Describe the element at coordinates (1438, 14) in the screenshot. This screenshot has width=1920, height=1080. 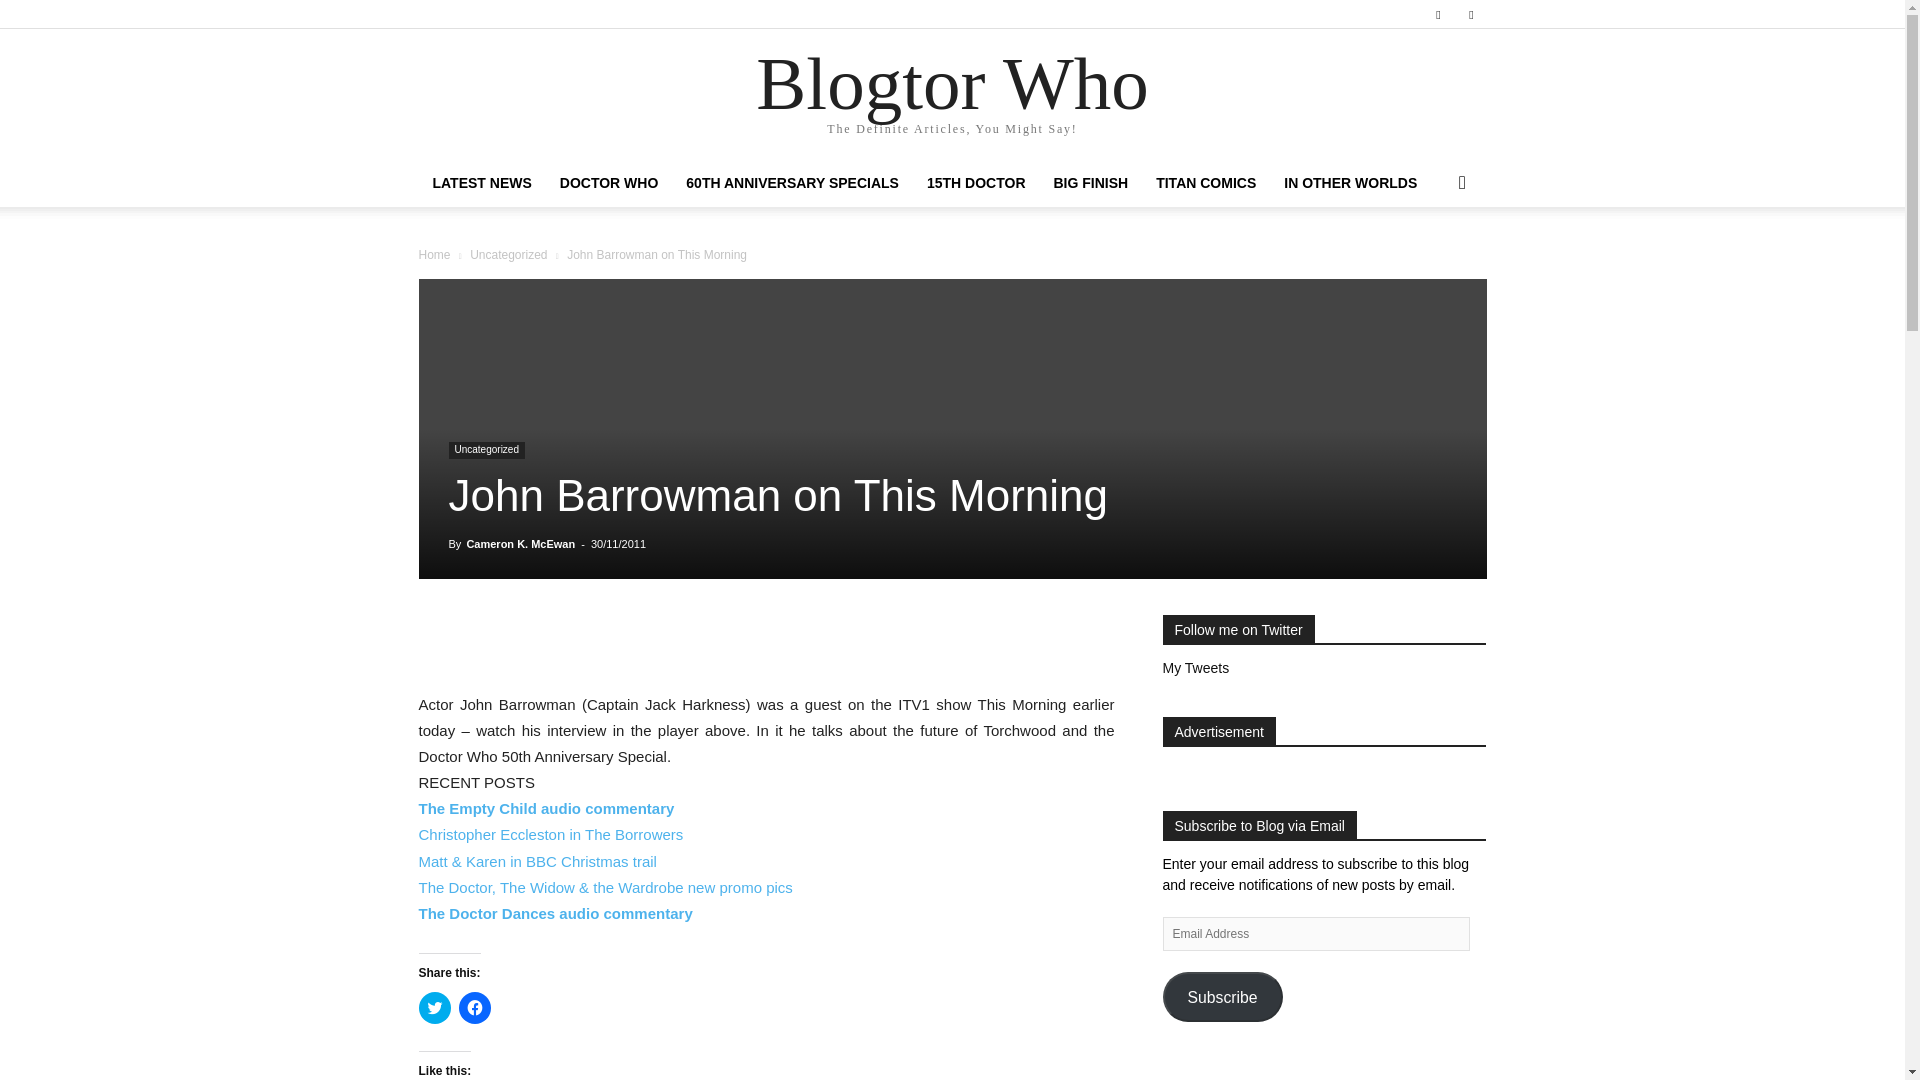
I see `Facebook` at that location.